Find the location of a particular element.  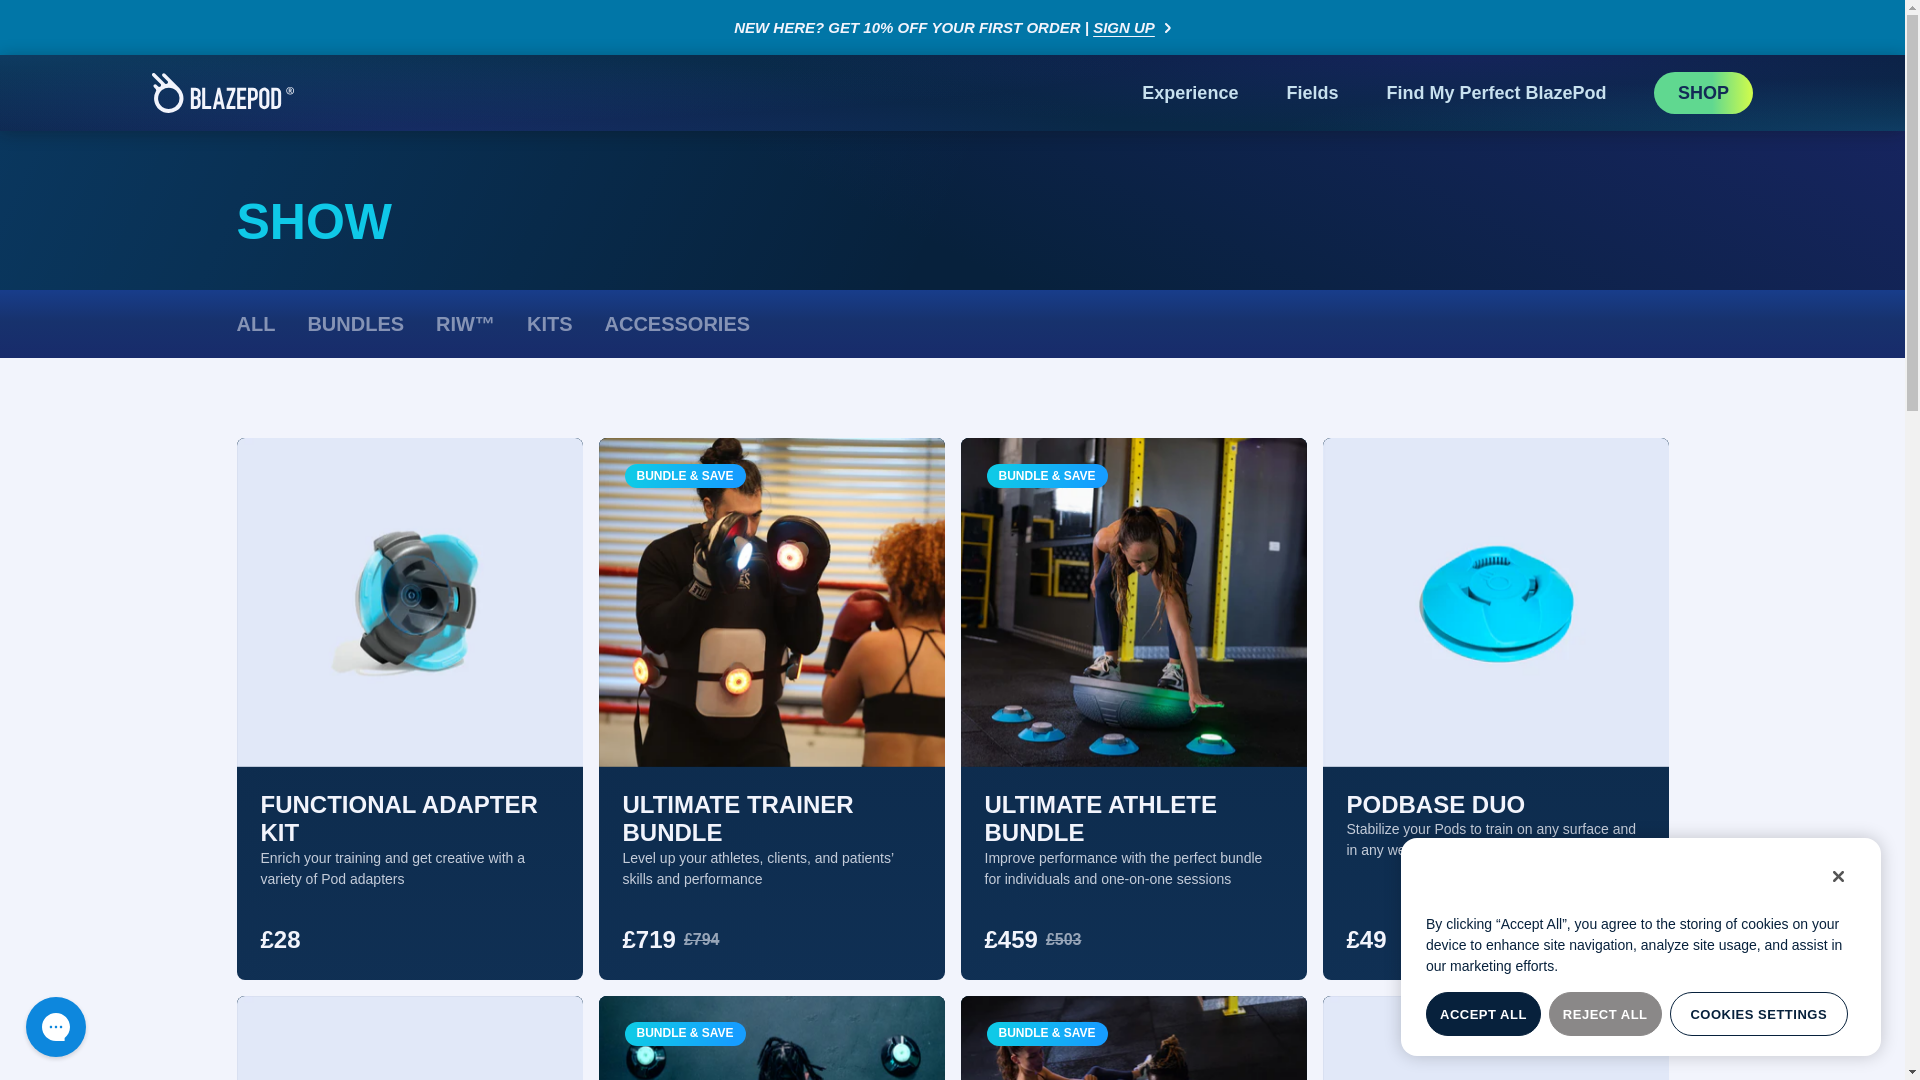

Ultimate Athlete Bundle is located at coordinates (1132, 602).